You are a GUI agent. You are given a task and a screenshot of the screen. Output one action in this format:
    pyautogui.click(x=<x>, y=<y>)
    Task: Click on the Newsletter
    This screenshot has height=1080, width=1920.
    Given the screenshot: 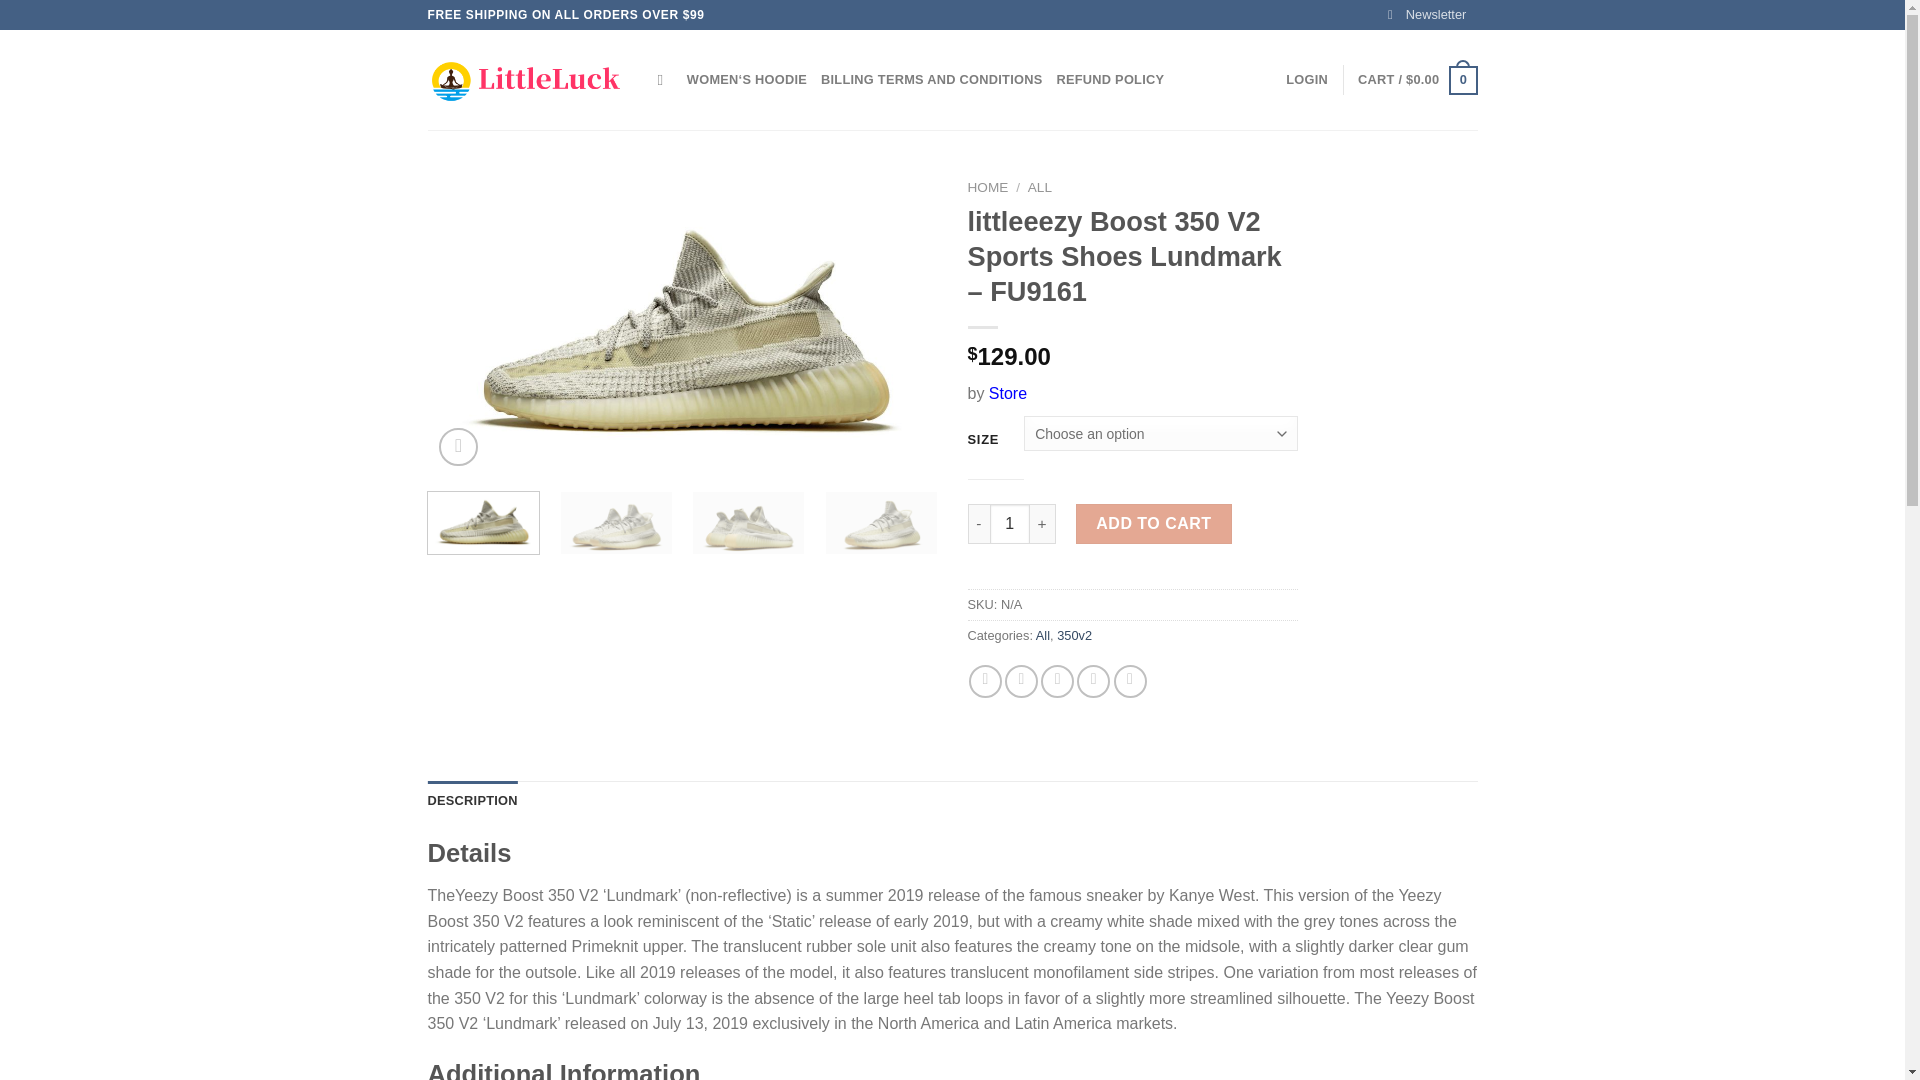 What is the action you would take?
    pyautogui.click(x=1427, y=15)
    